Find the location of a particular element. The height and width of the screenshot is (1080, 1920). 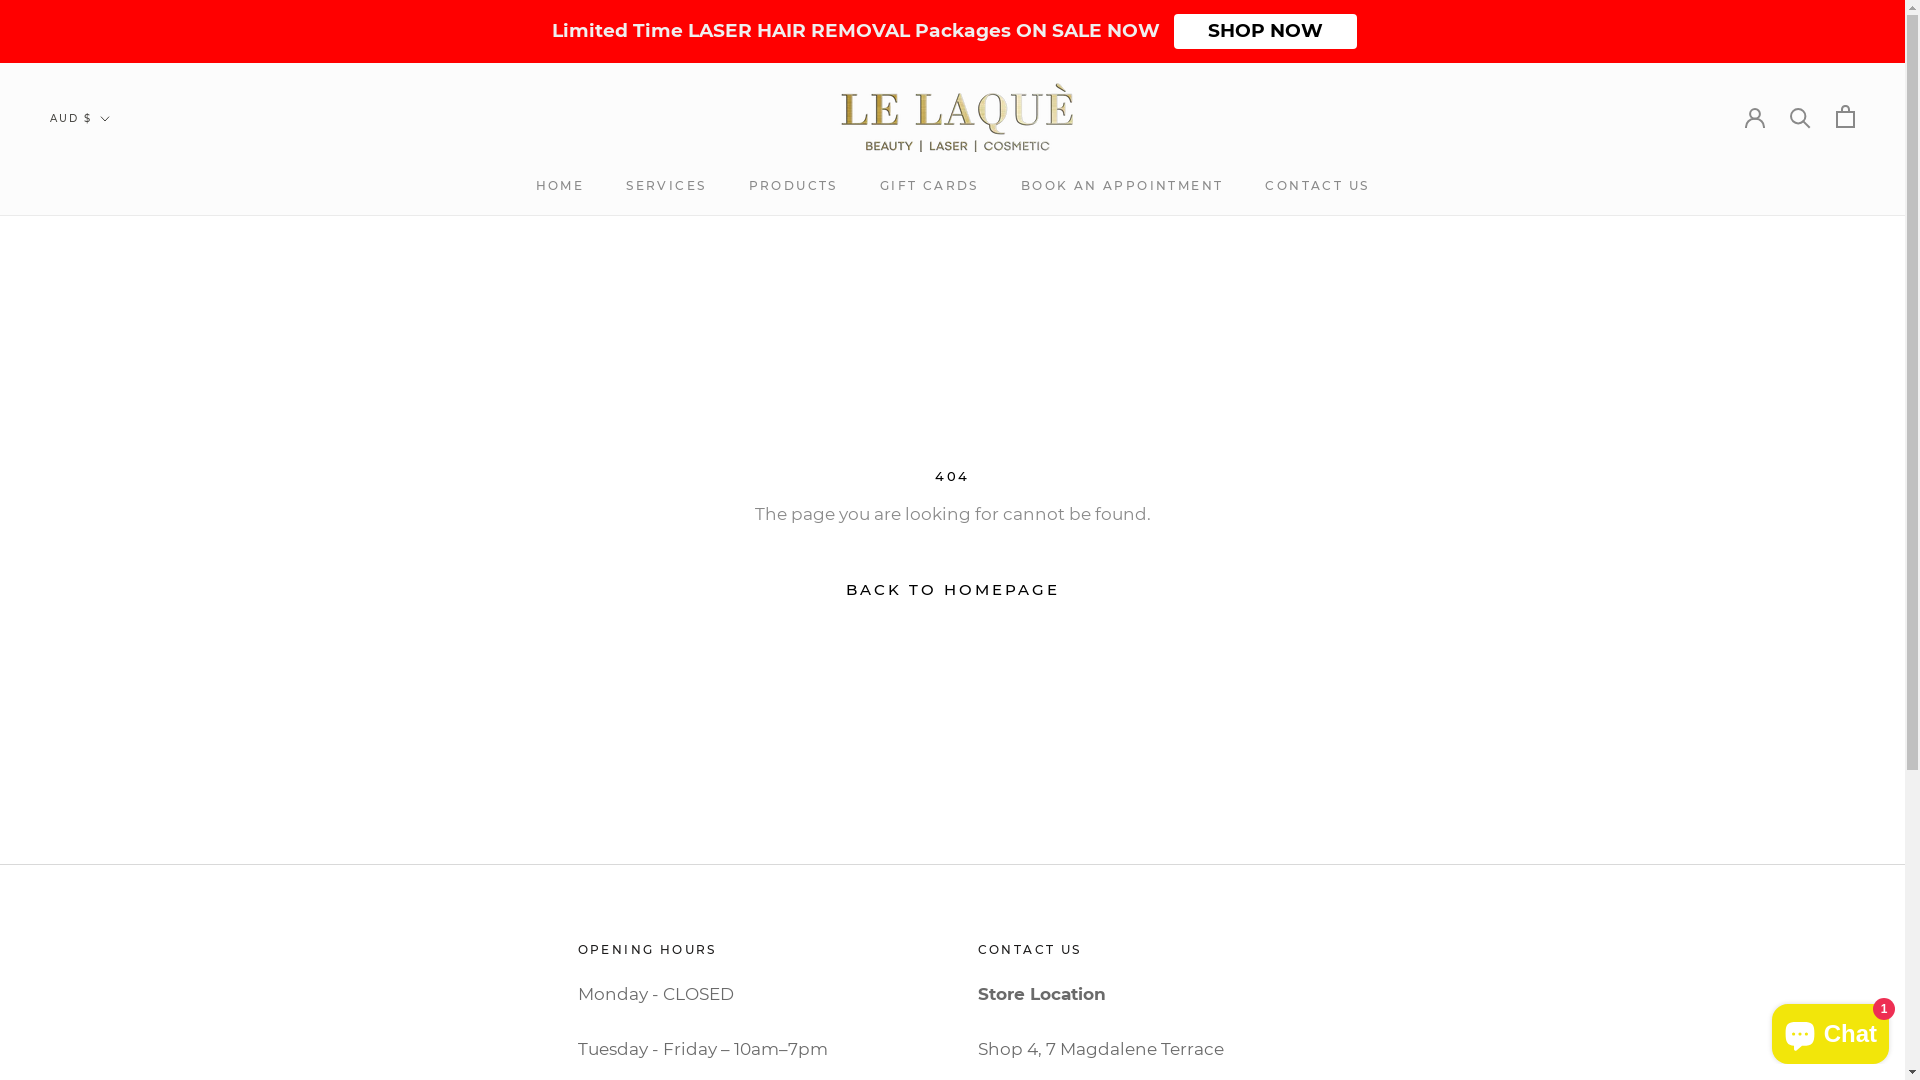

CAD is located at coordinates (114, 638).